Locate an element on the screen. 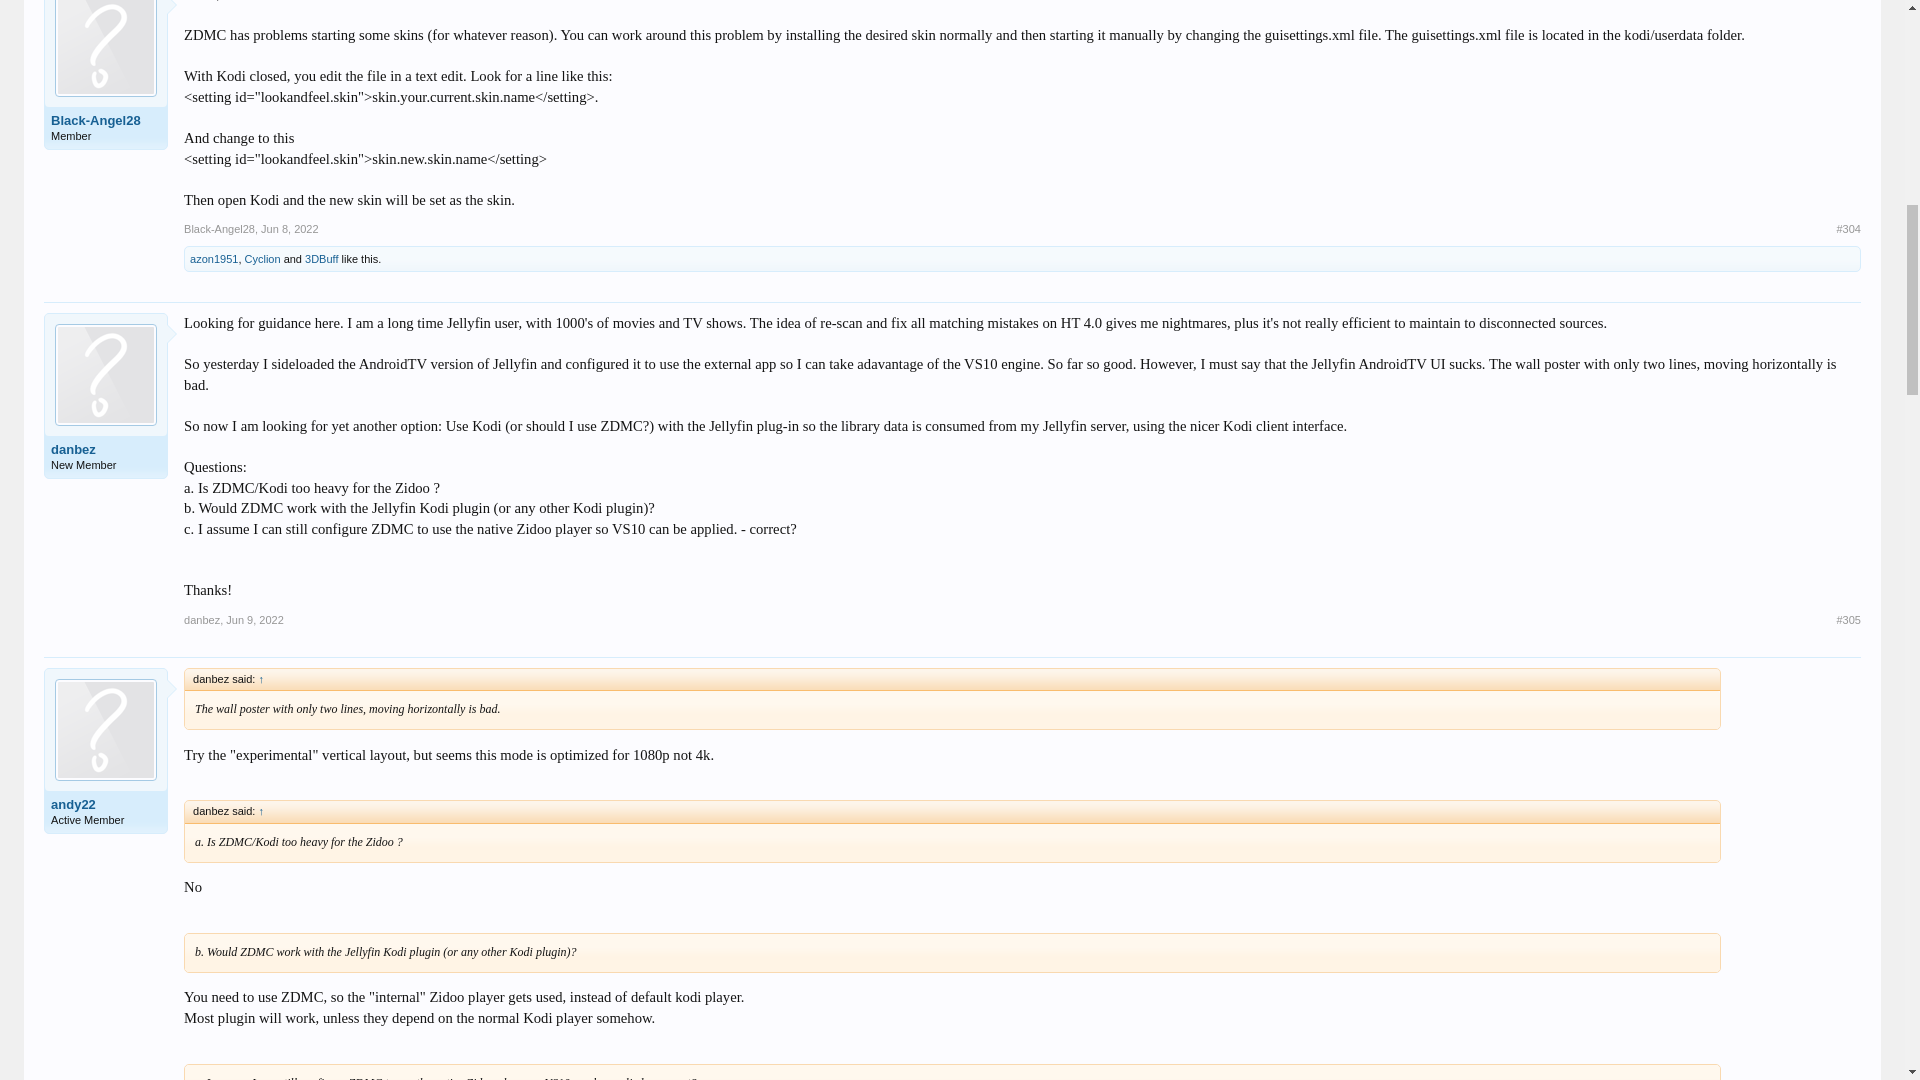 This screenshot has width=1920, height=1080. Permalink is located at coordinates (290, 228).